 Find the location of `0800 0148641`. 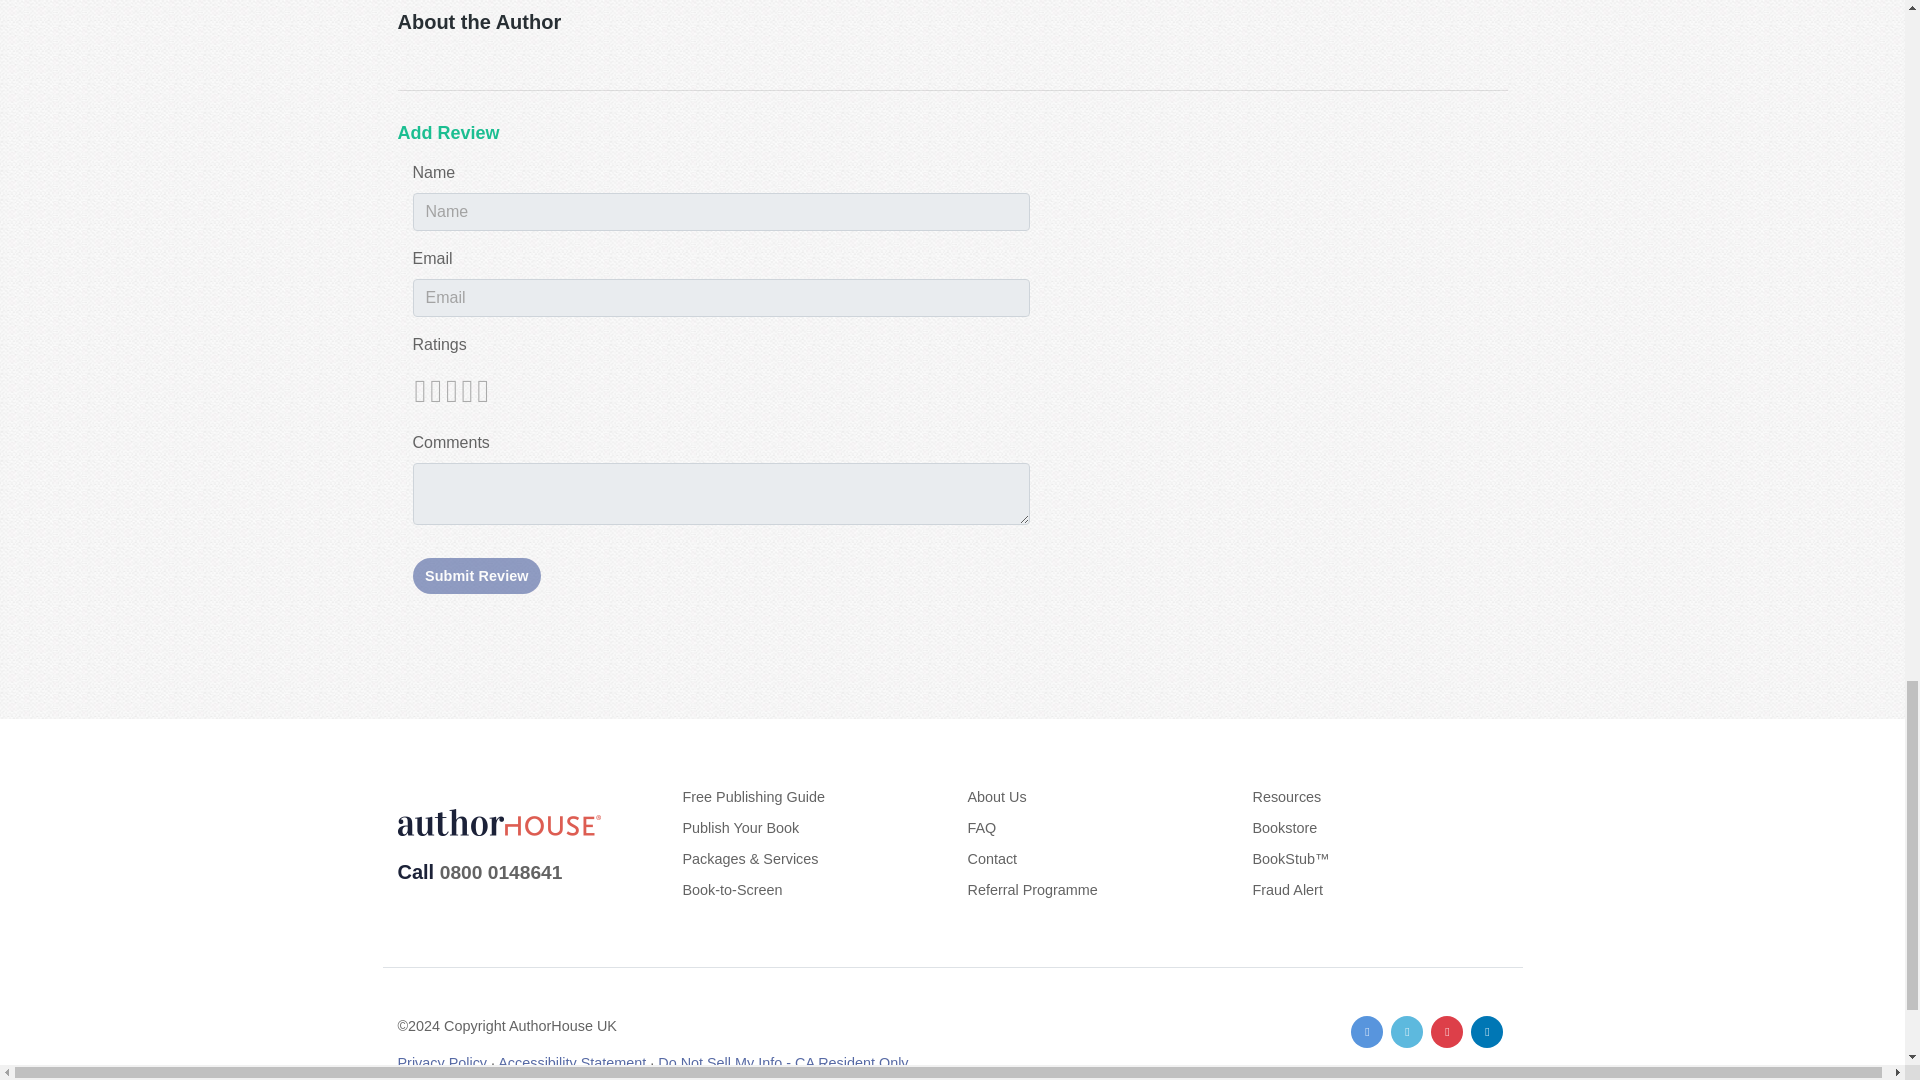

0800 0148641 is located at coordinates (500, 872).